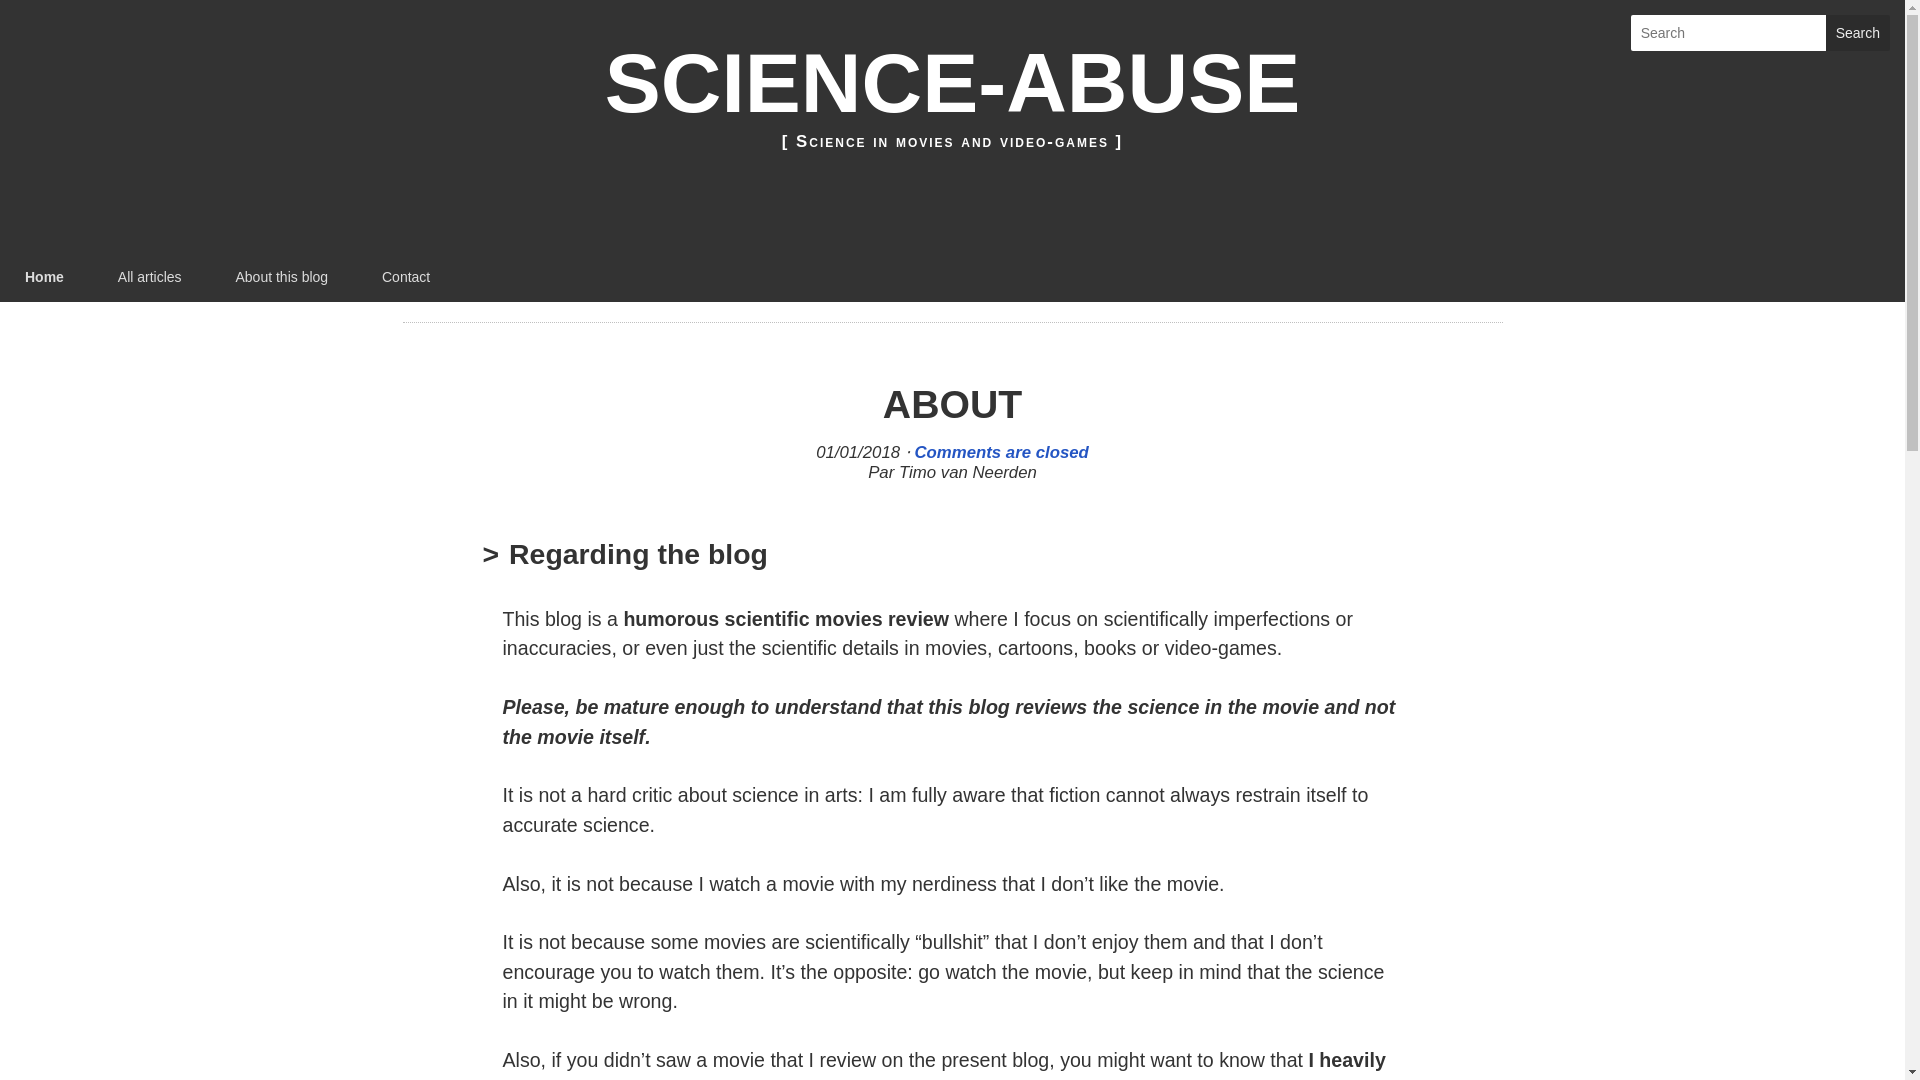 This screenshot has height=1080, width=1920. I want to click on SCIENCE-ABUSE, so click(952, 82).